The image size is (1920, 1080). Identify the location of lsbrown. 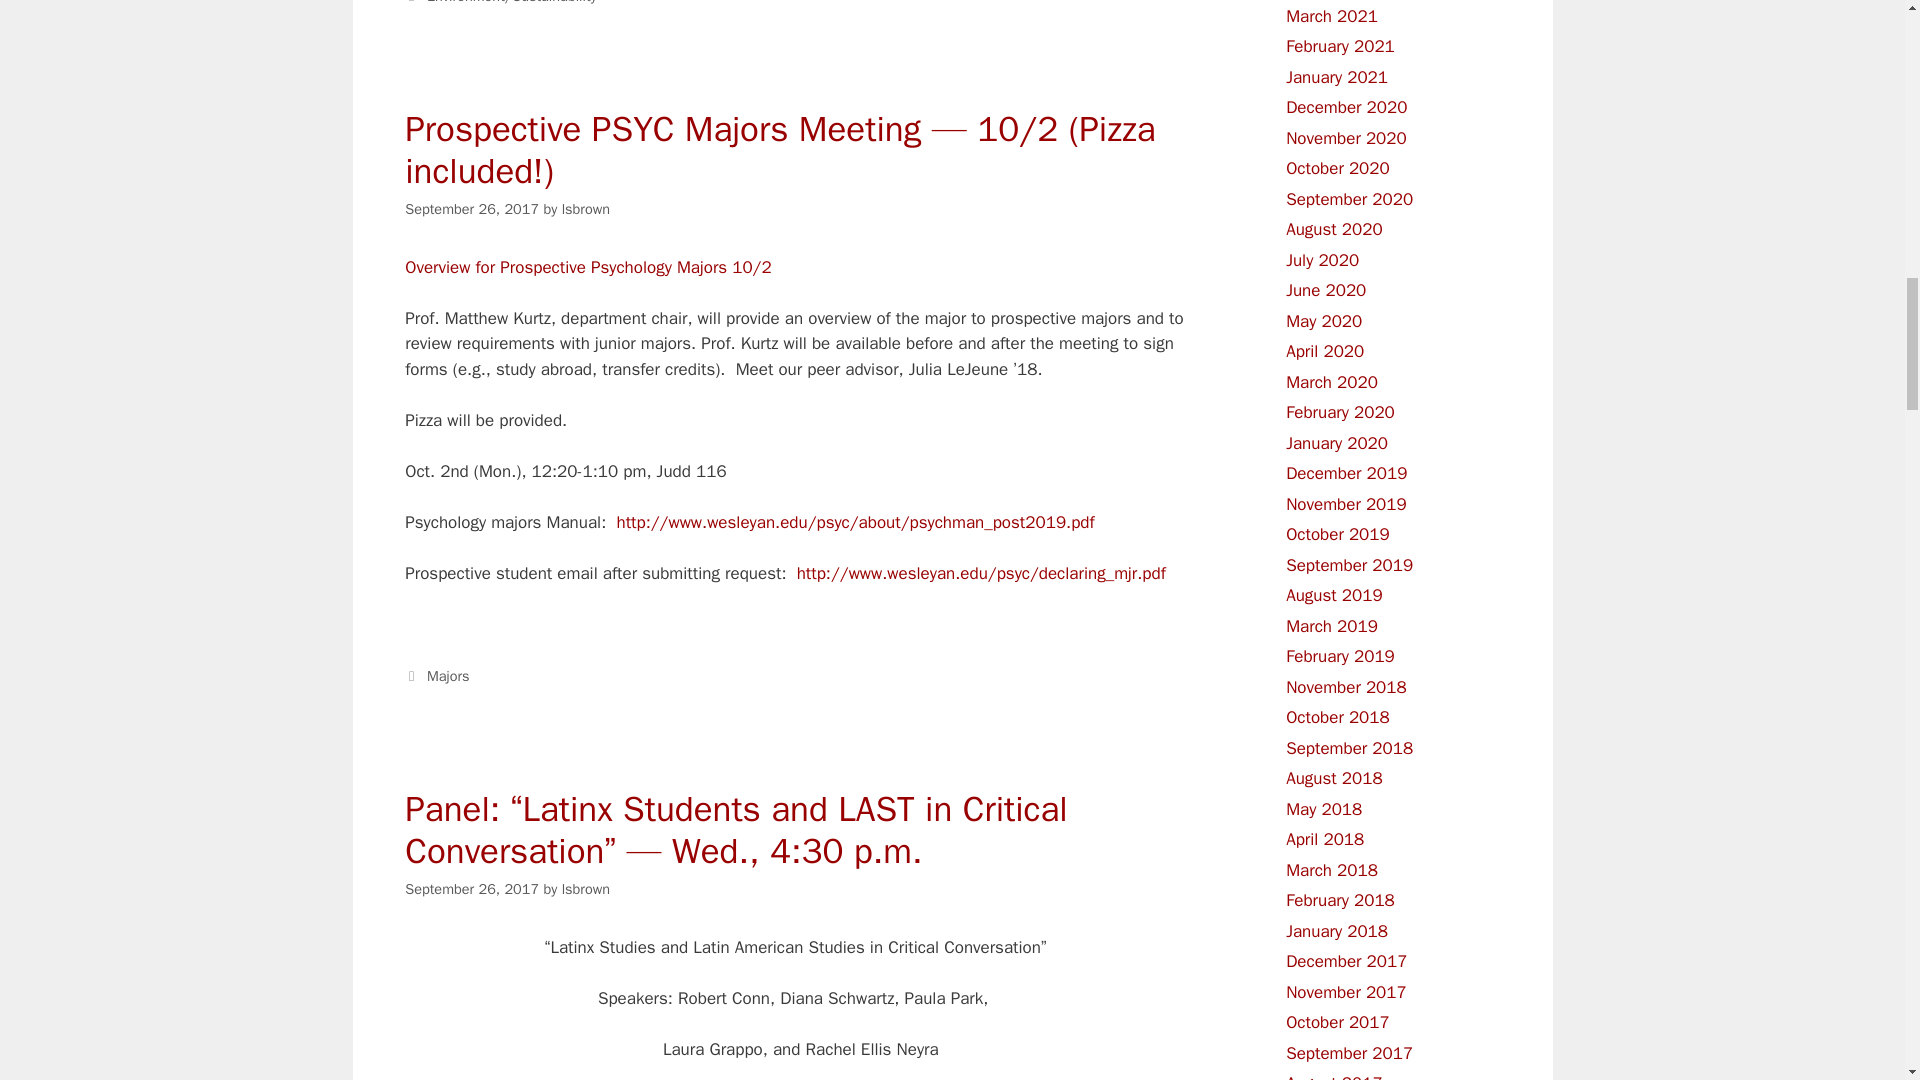
(586, 208).